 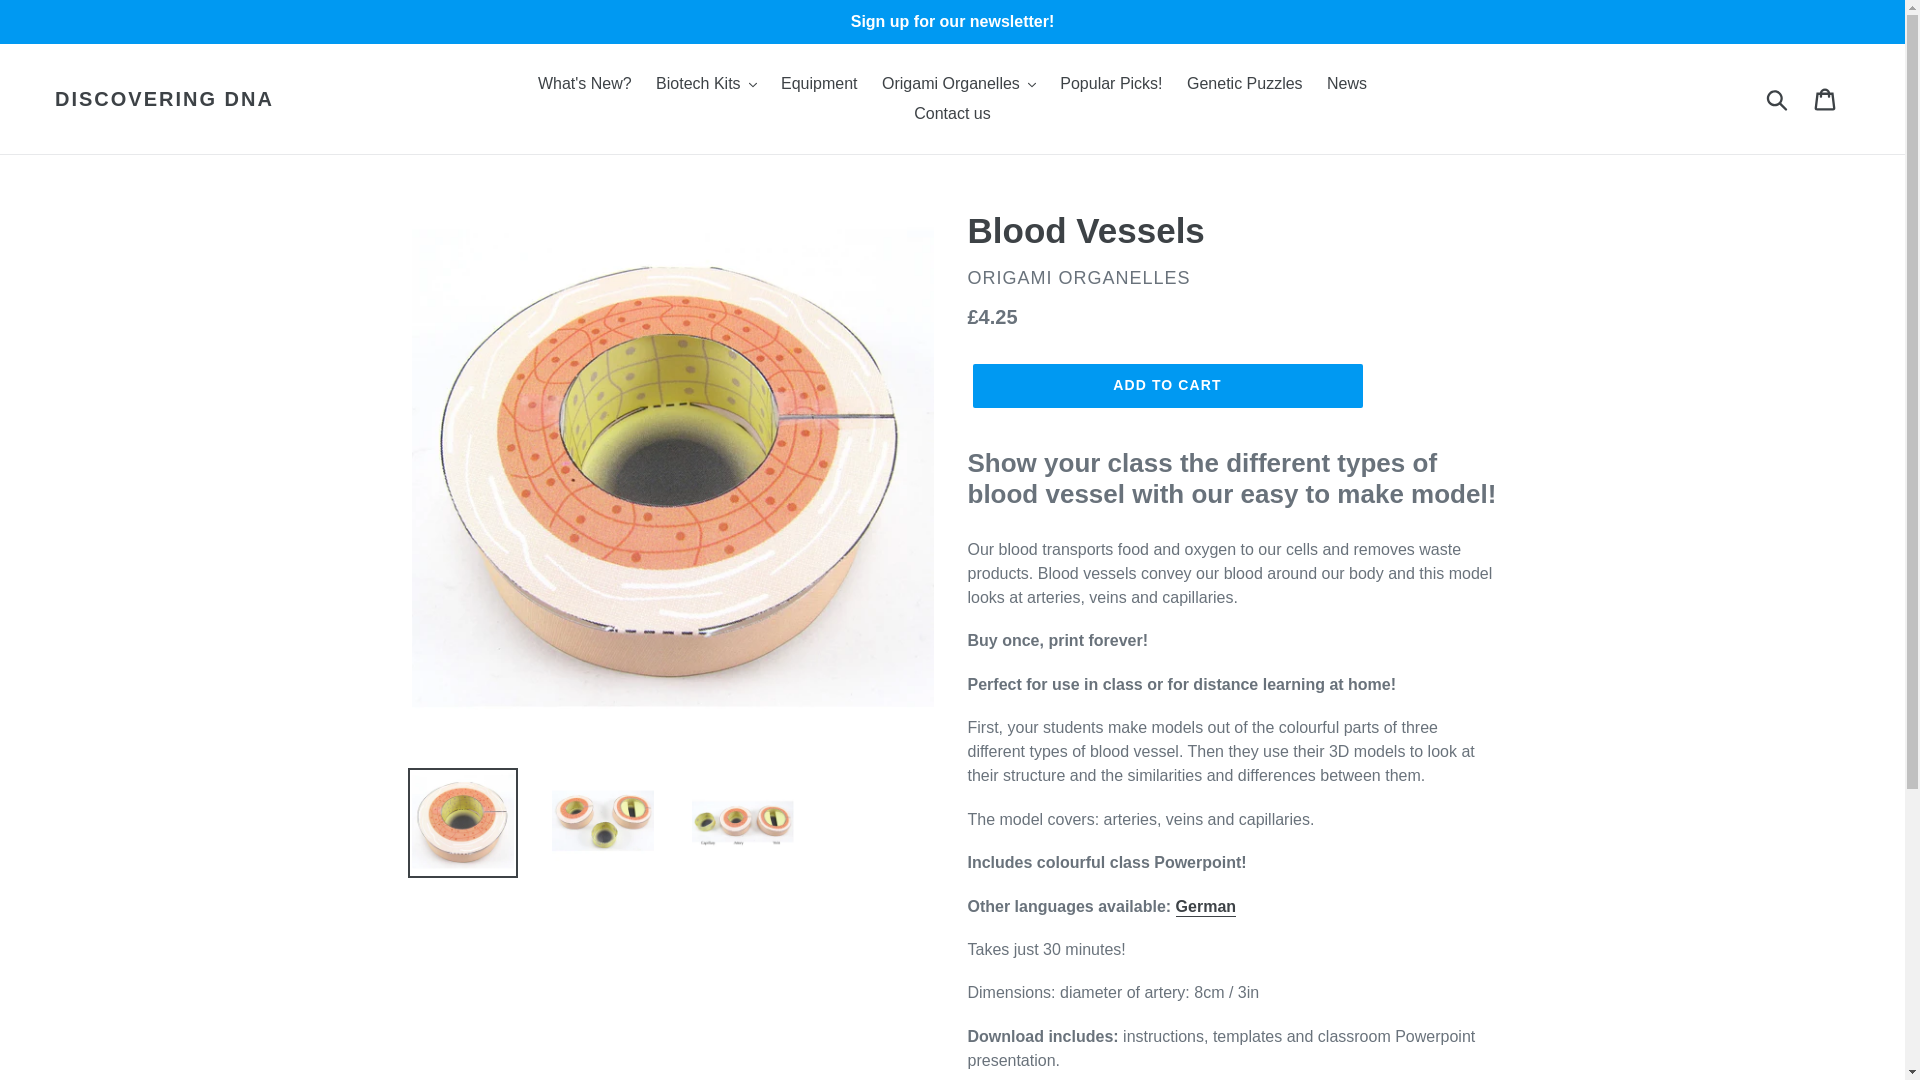 I want to click on Popular Picks!, so click(x=1110, y=84).